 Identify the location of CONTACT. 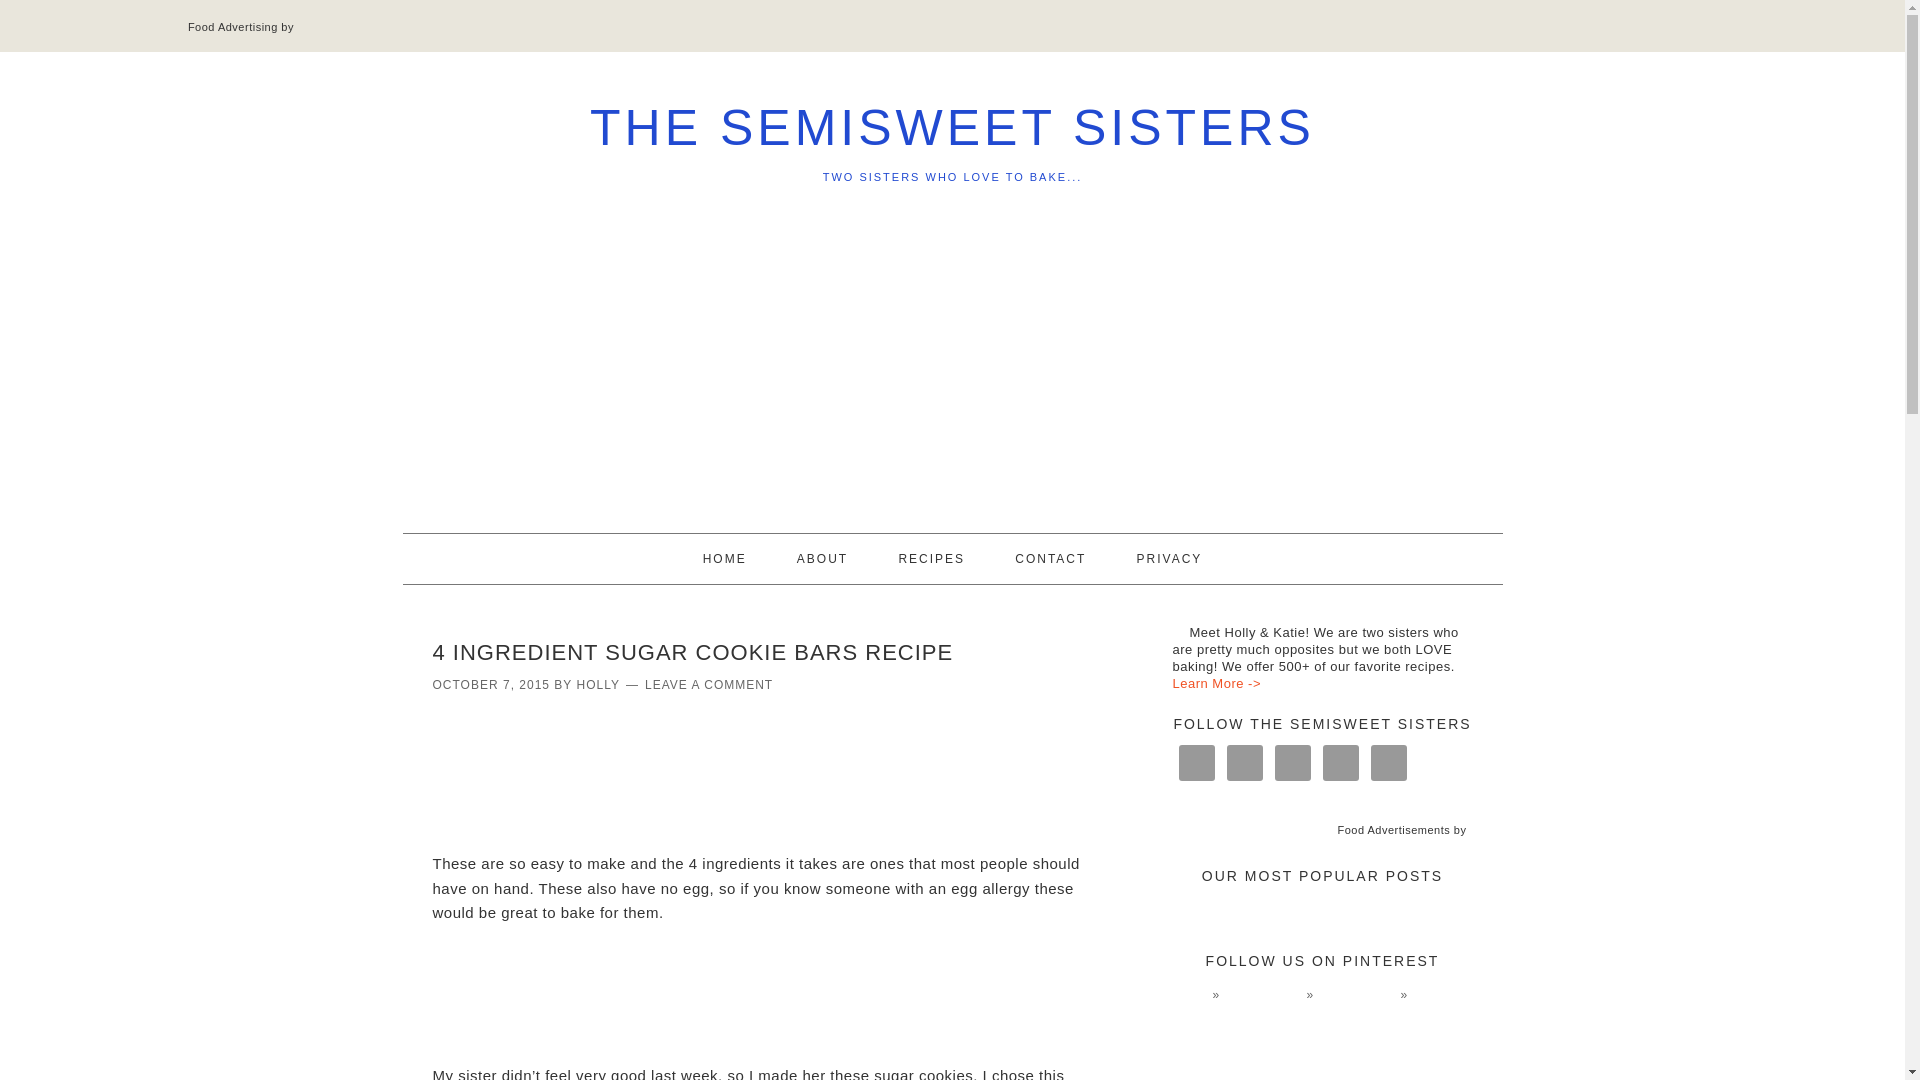
(1050, 558).